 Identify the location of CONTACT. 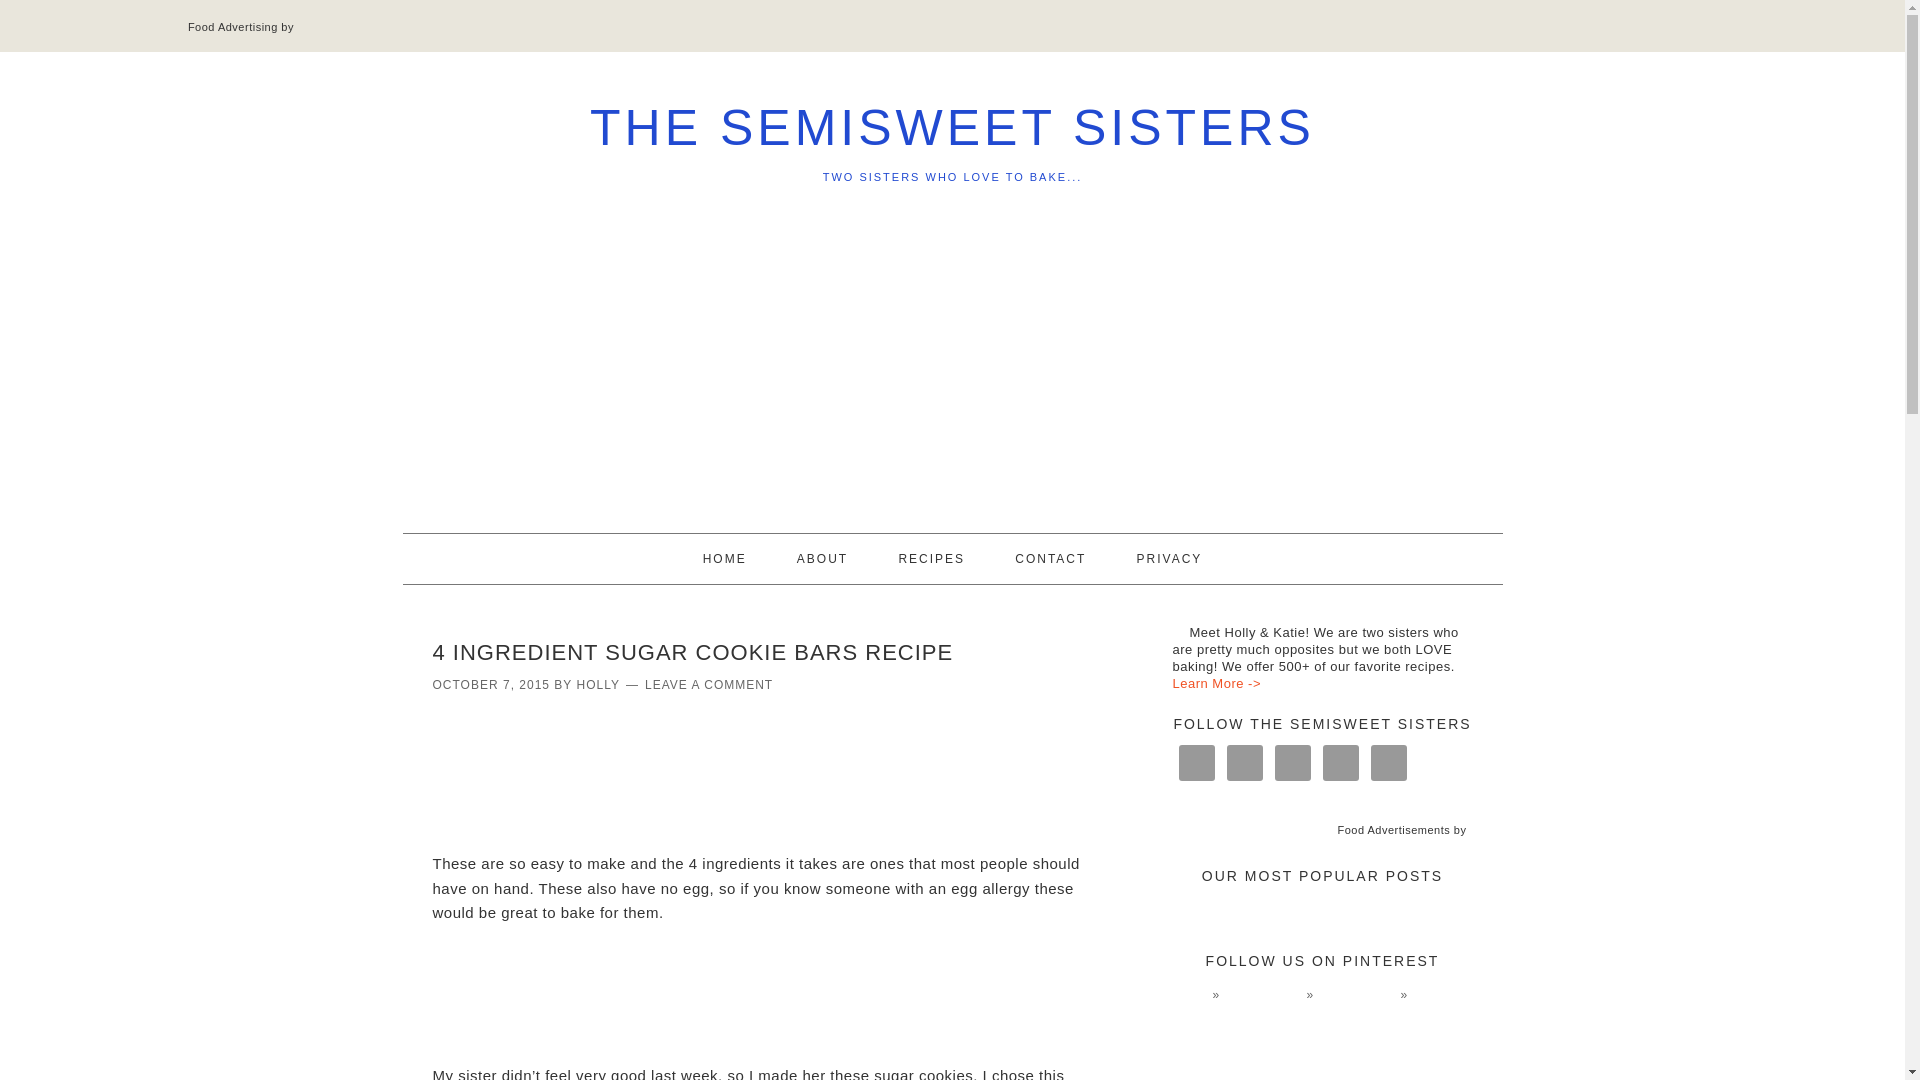
(1050, 558).